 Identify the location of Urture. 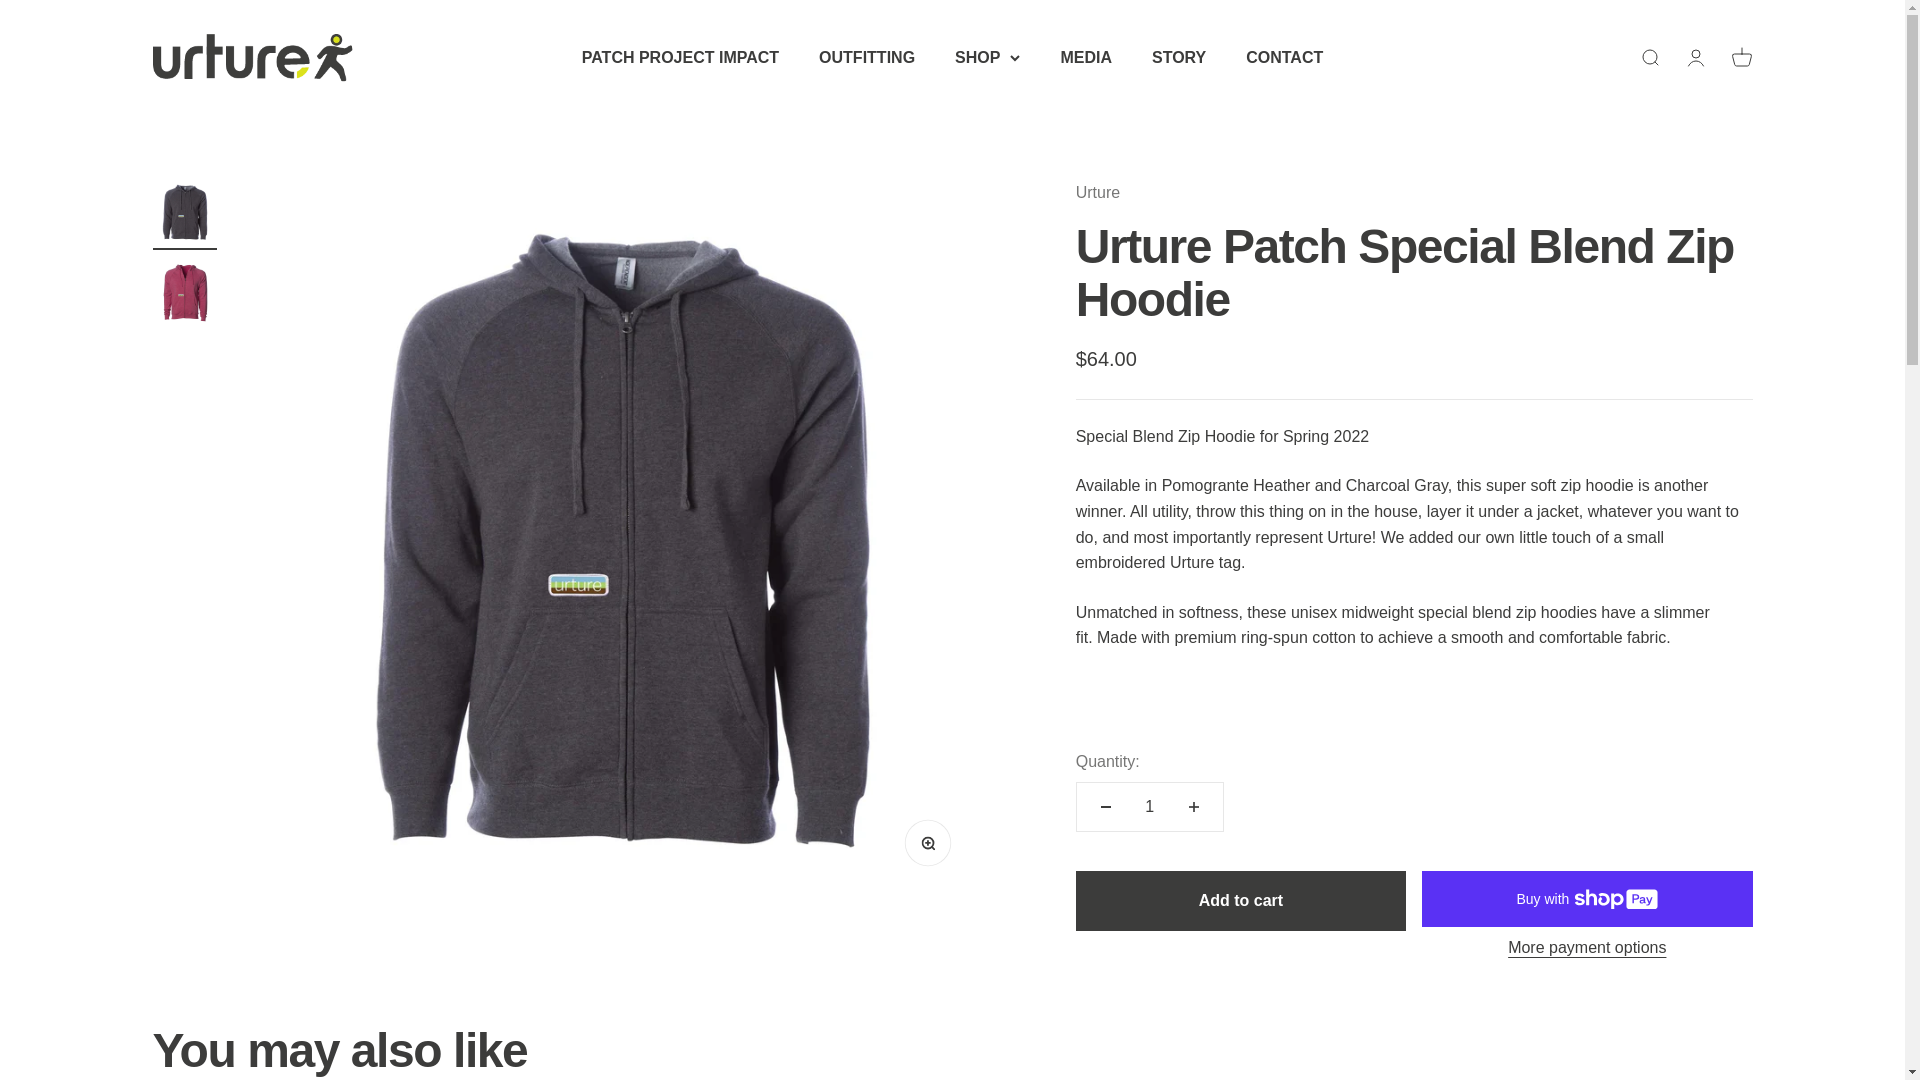
(251, 58).